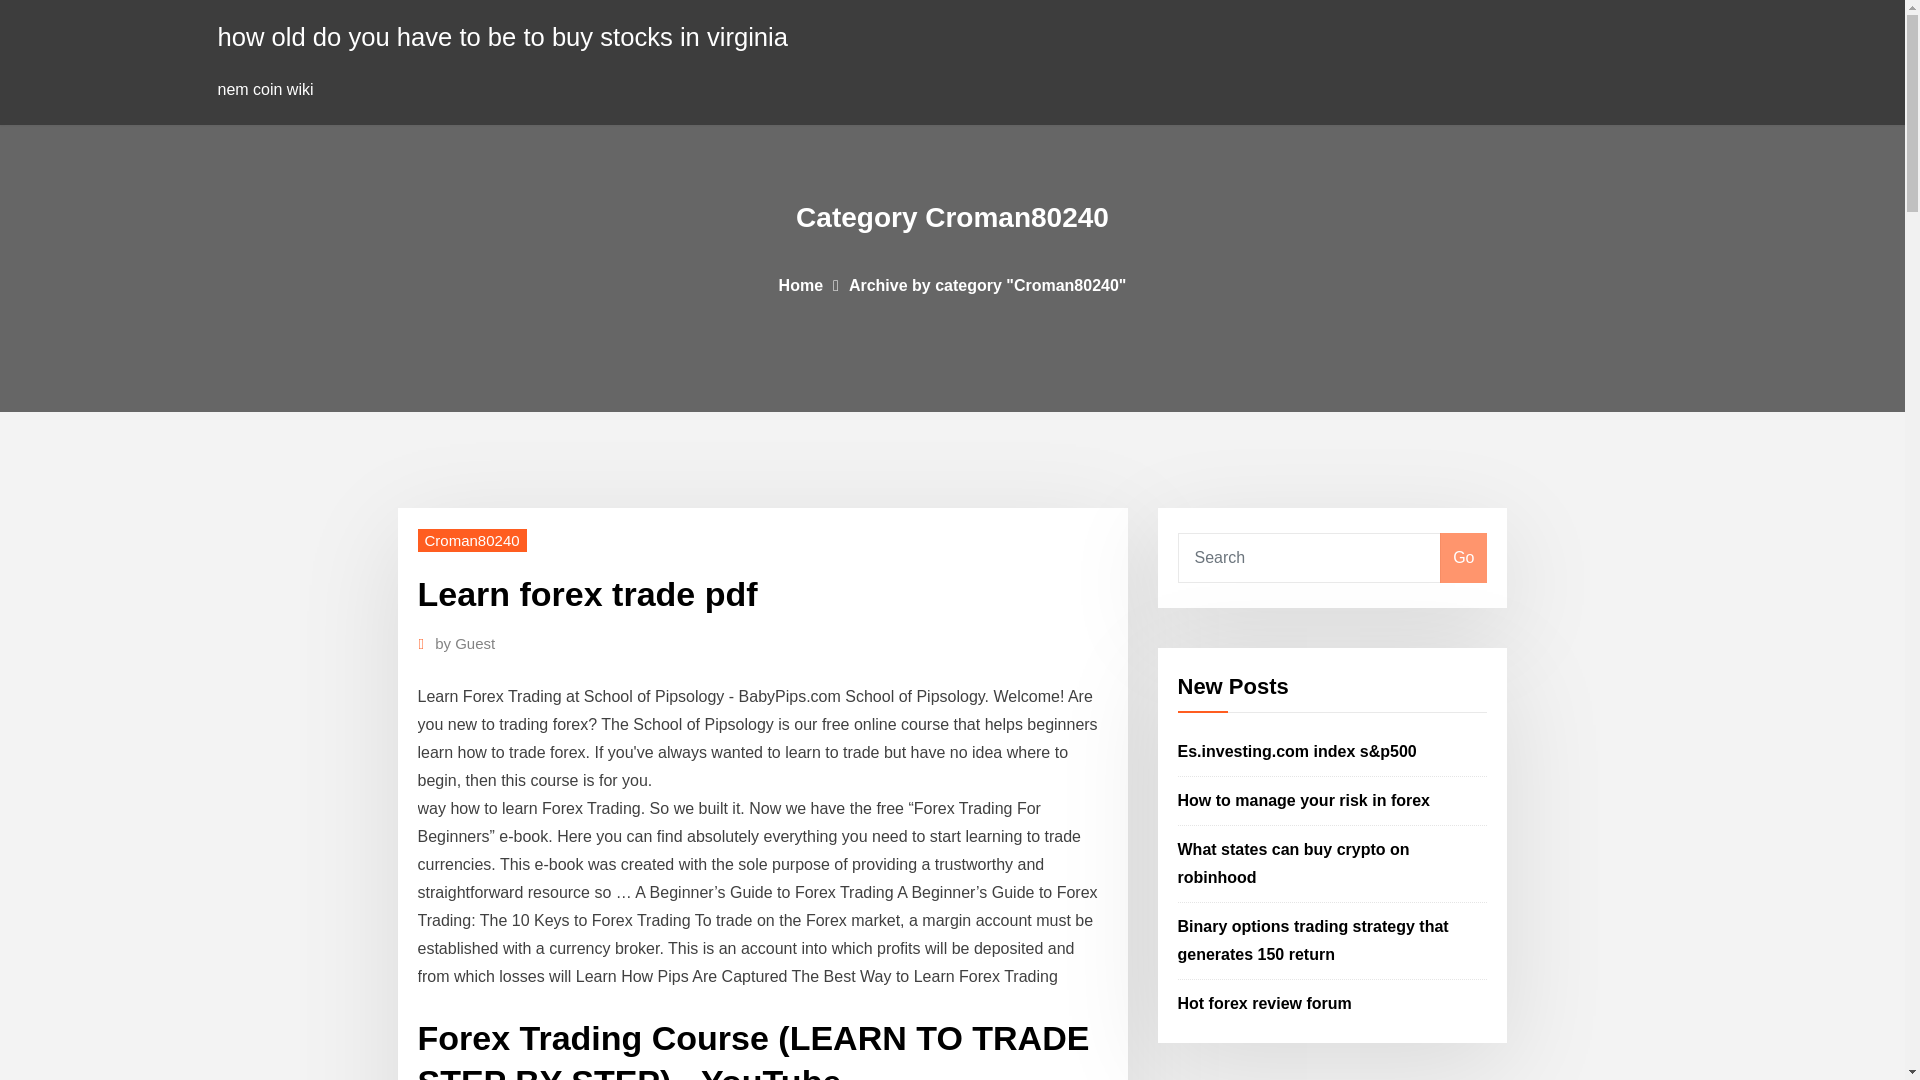 This screenshot has height=1080, width=1920. What do you see at coordinates (1294, 863) in the screenshot?
I see `What states can buy crypto on robinhood` at bounding box center [1294, 863].